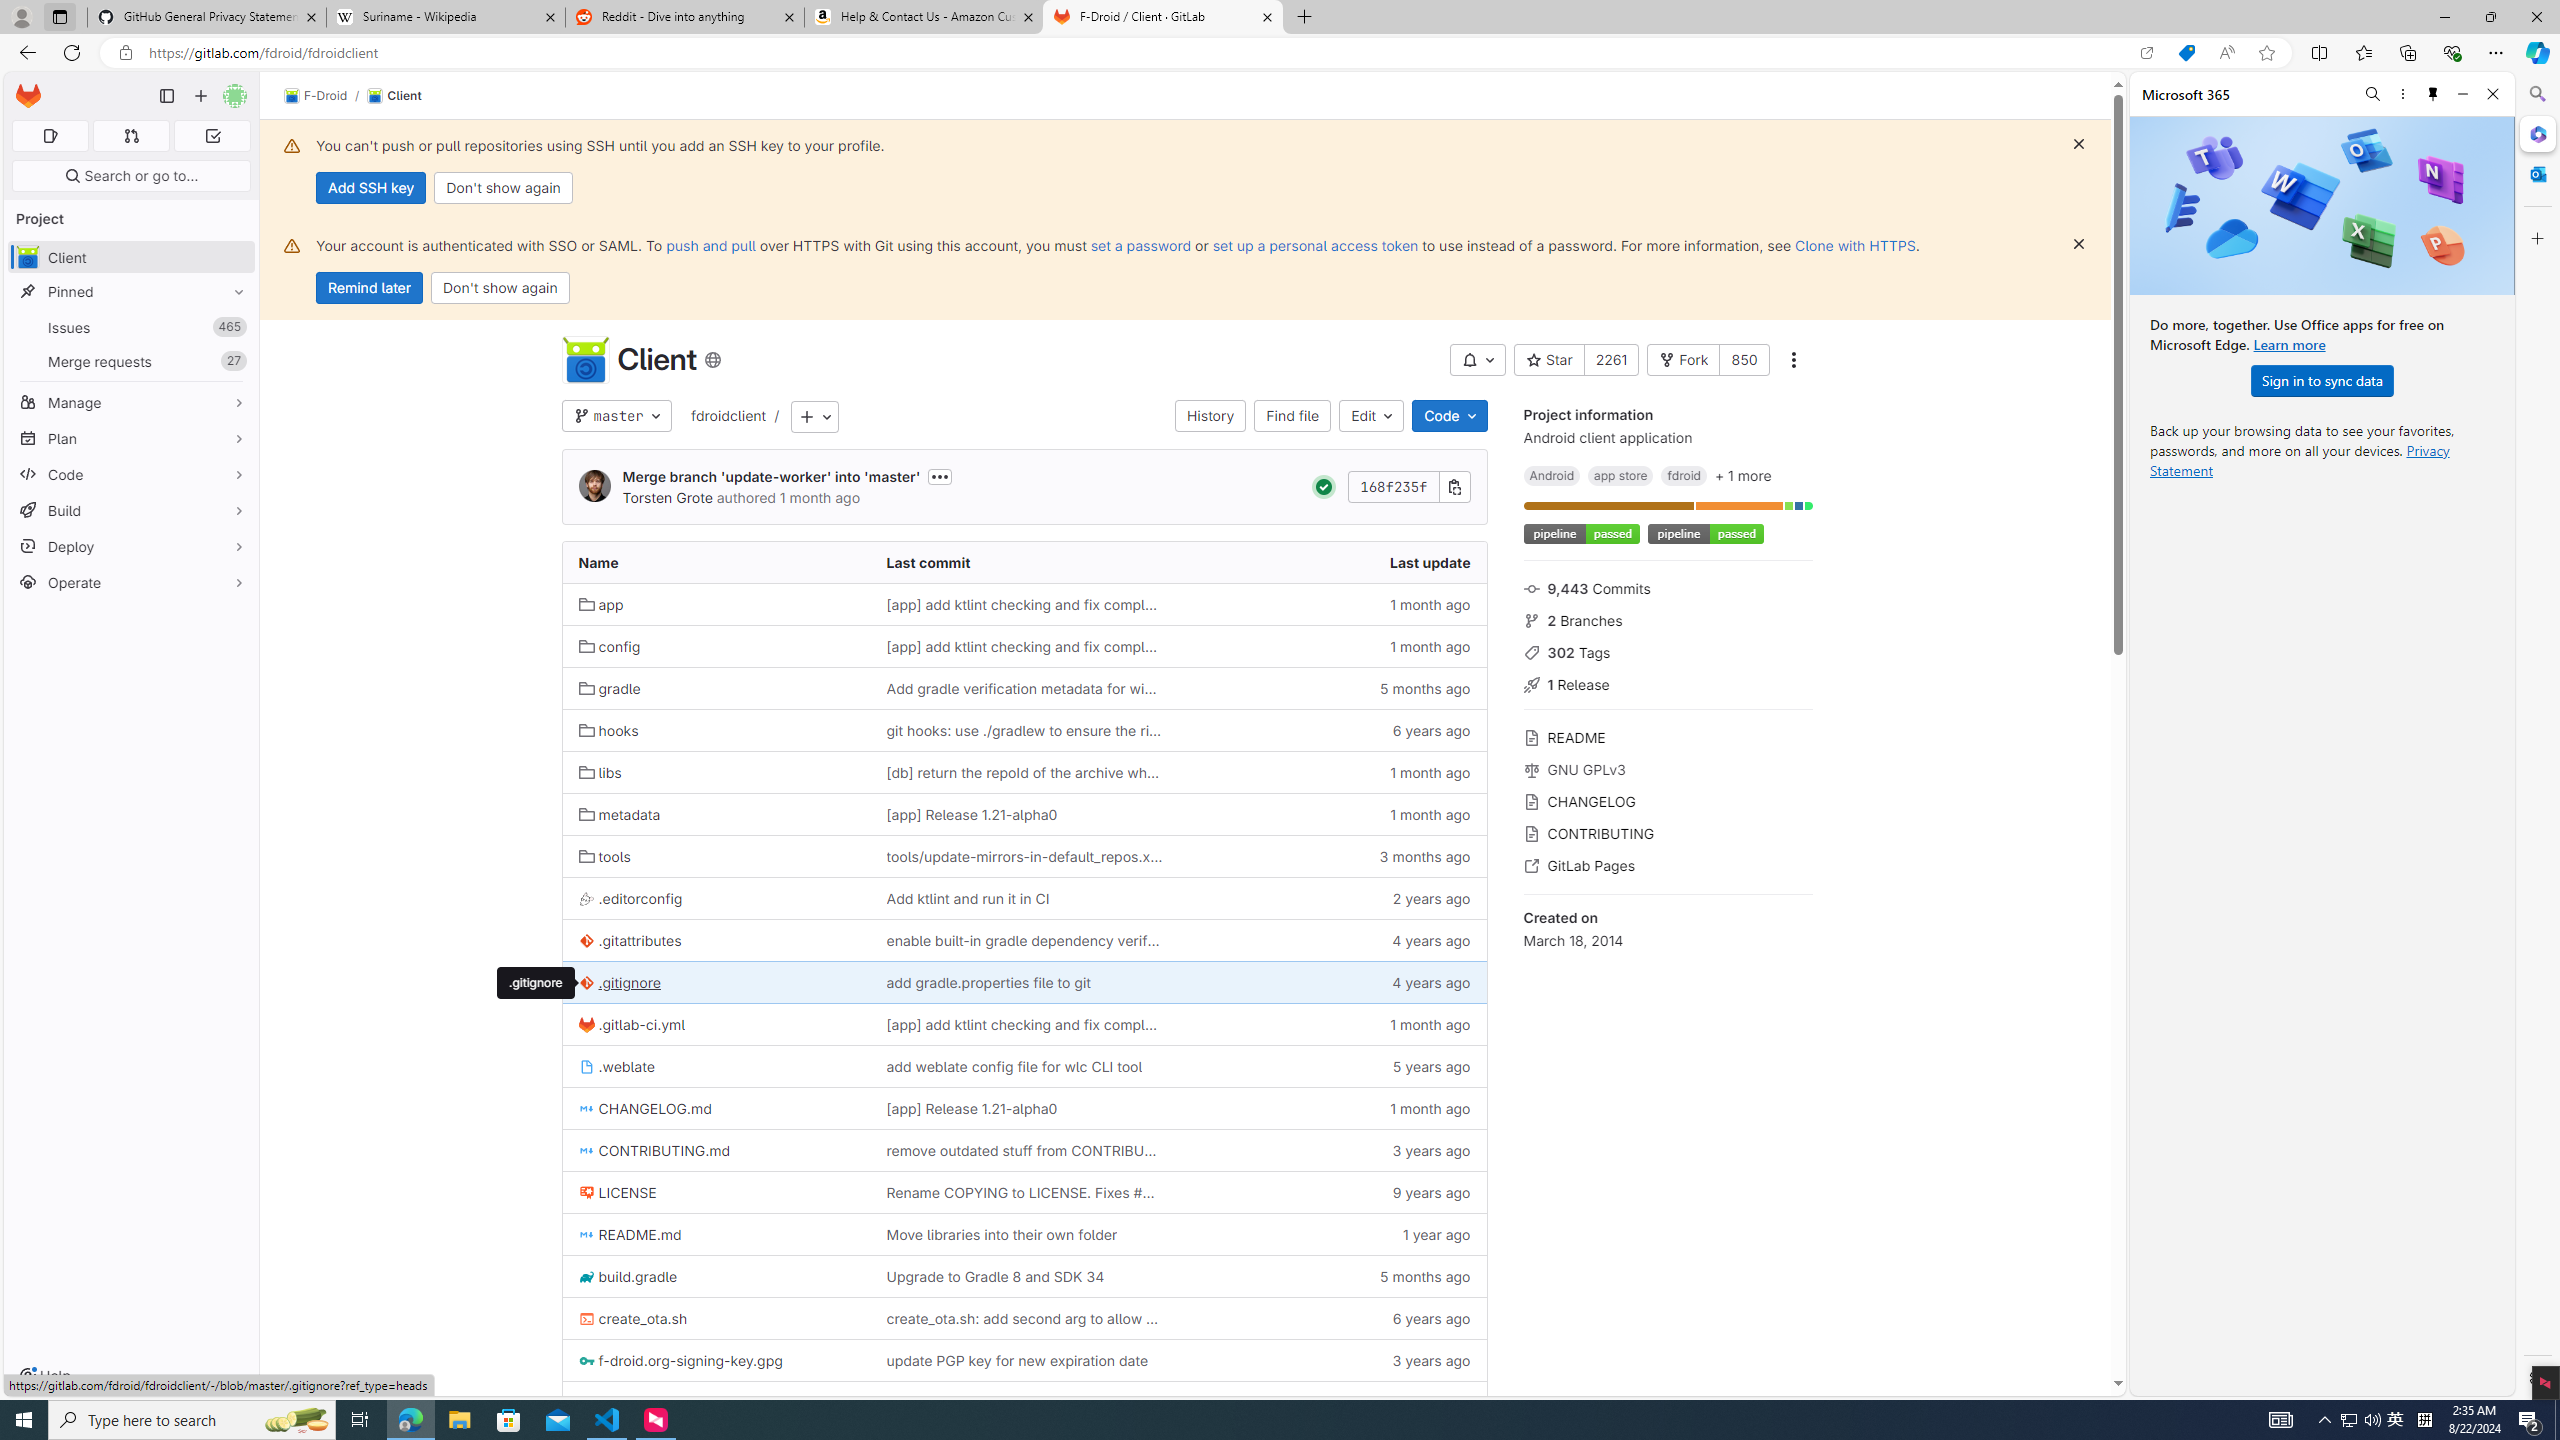 The height and width of the screenshot is (1440, 2560). Describe the element at coordinates (1025, 688) in the screenshot. I see `Add gradle verification metadata for windows` at that location.